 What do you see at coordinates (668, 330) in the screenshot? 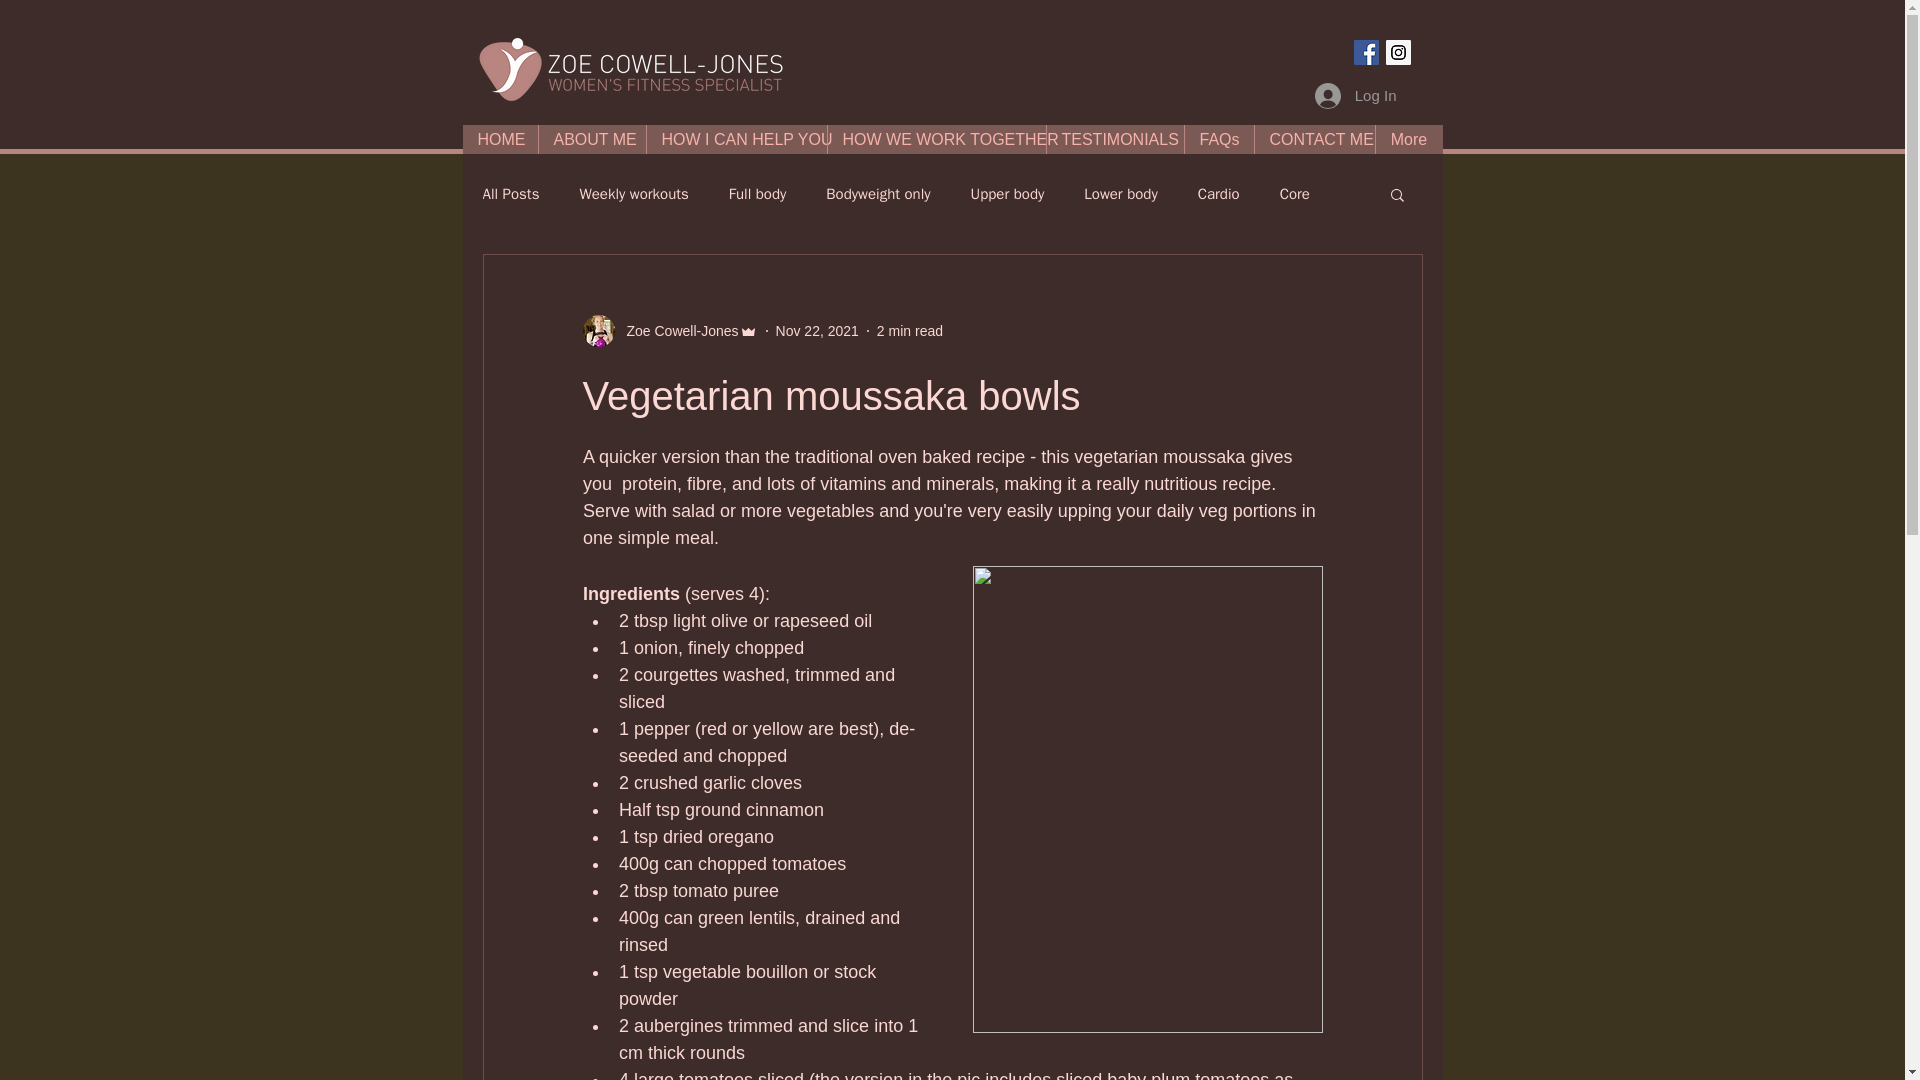
I see `Zoe Cowell-Jones` at bounding box center [668, 330].